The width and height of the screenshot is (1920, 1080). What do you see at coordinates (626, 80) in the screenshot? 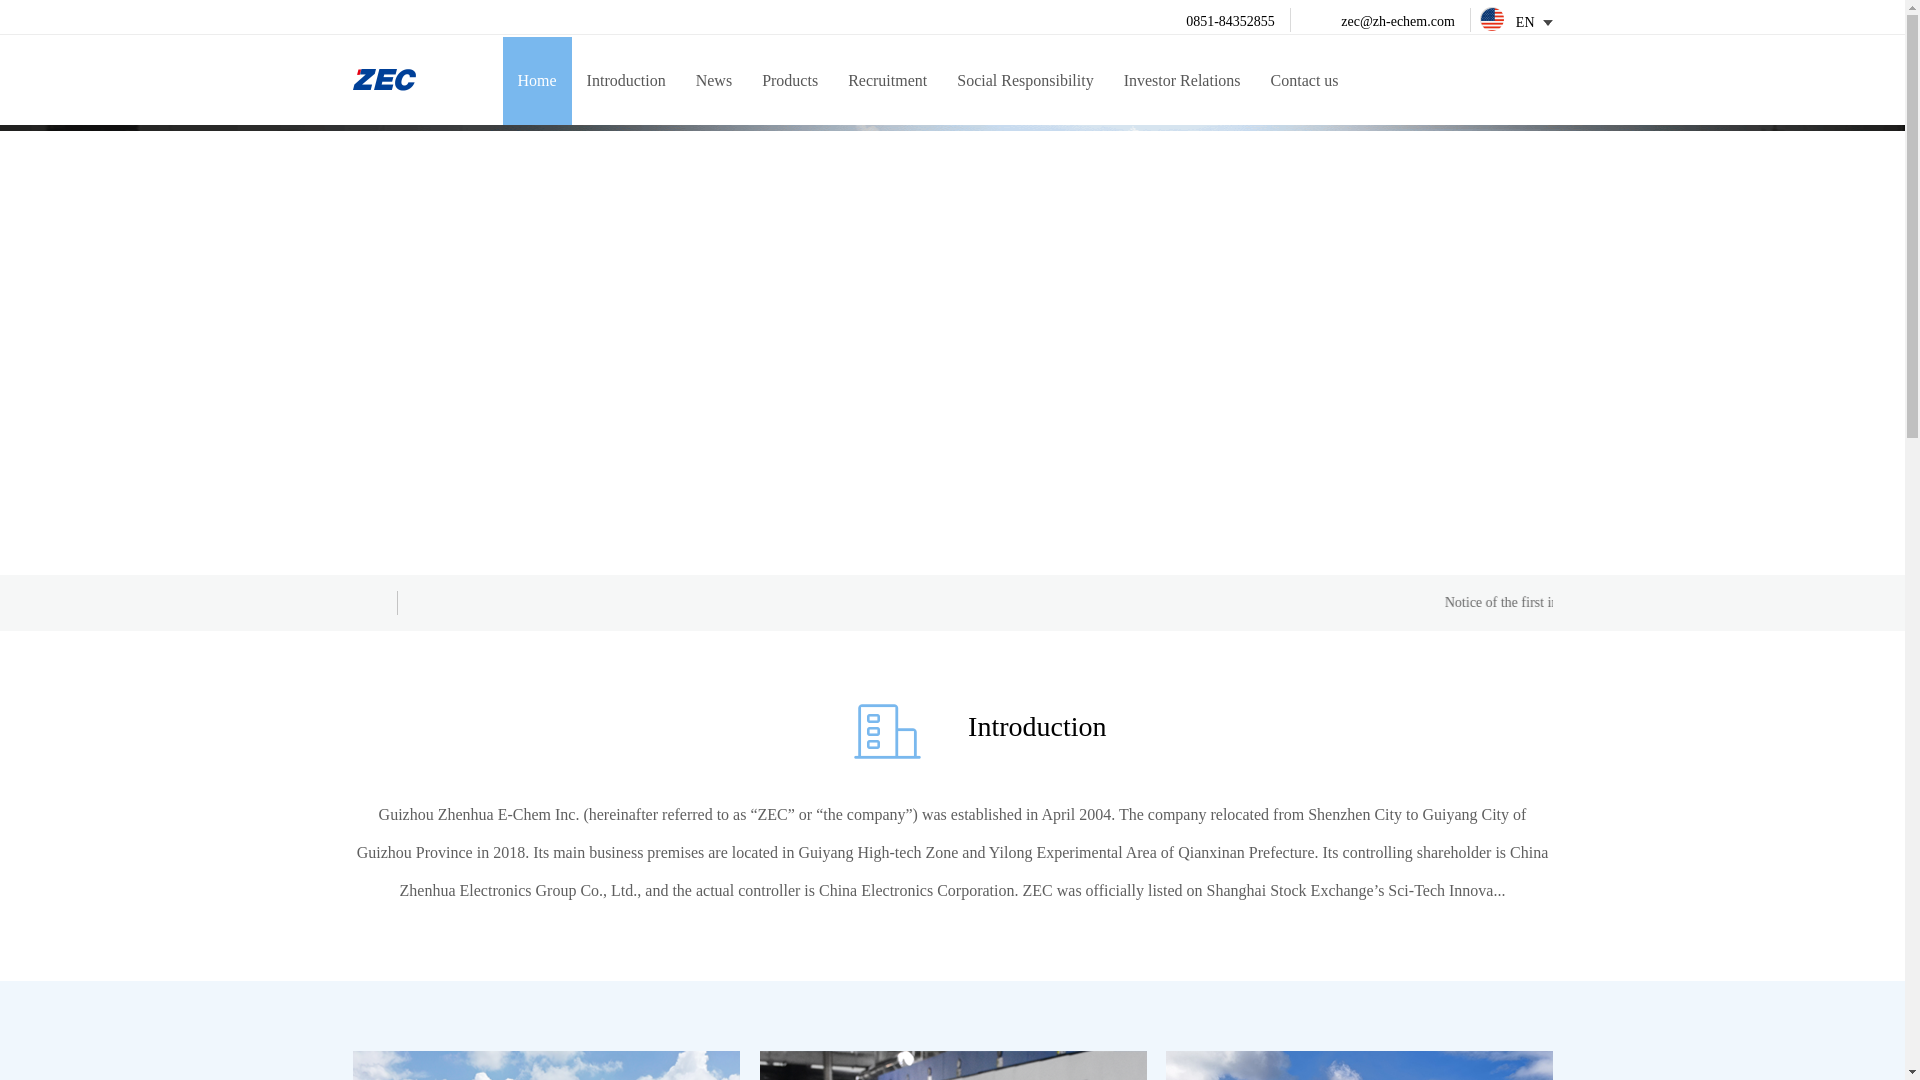
I see `Introduction` at bounding box center [626, 80].